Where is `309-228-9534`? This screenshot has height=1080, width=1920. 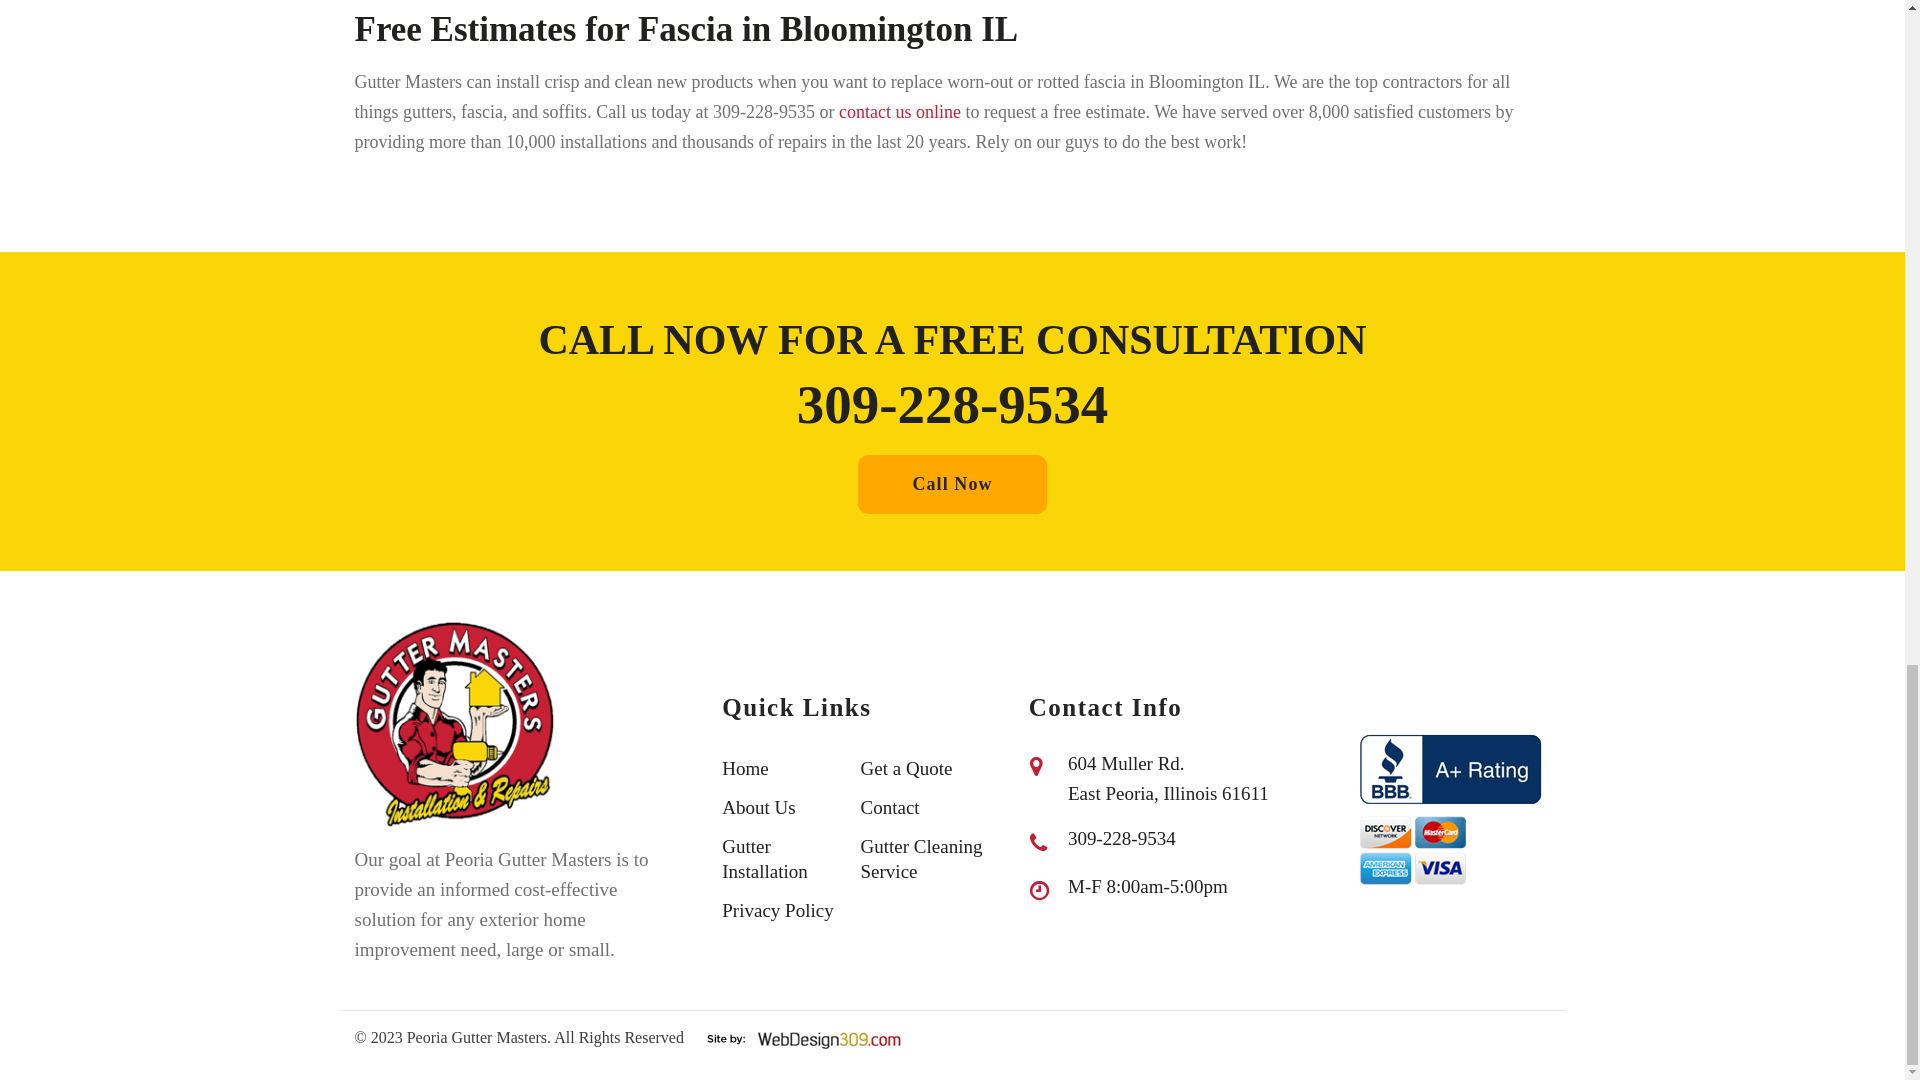
309-228-9534 is located at coordinates (952, 418).